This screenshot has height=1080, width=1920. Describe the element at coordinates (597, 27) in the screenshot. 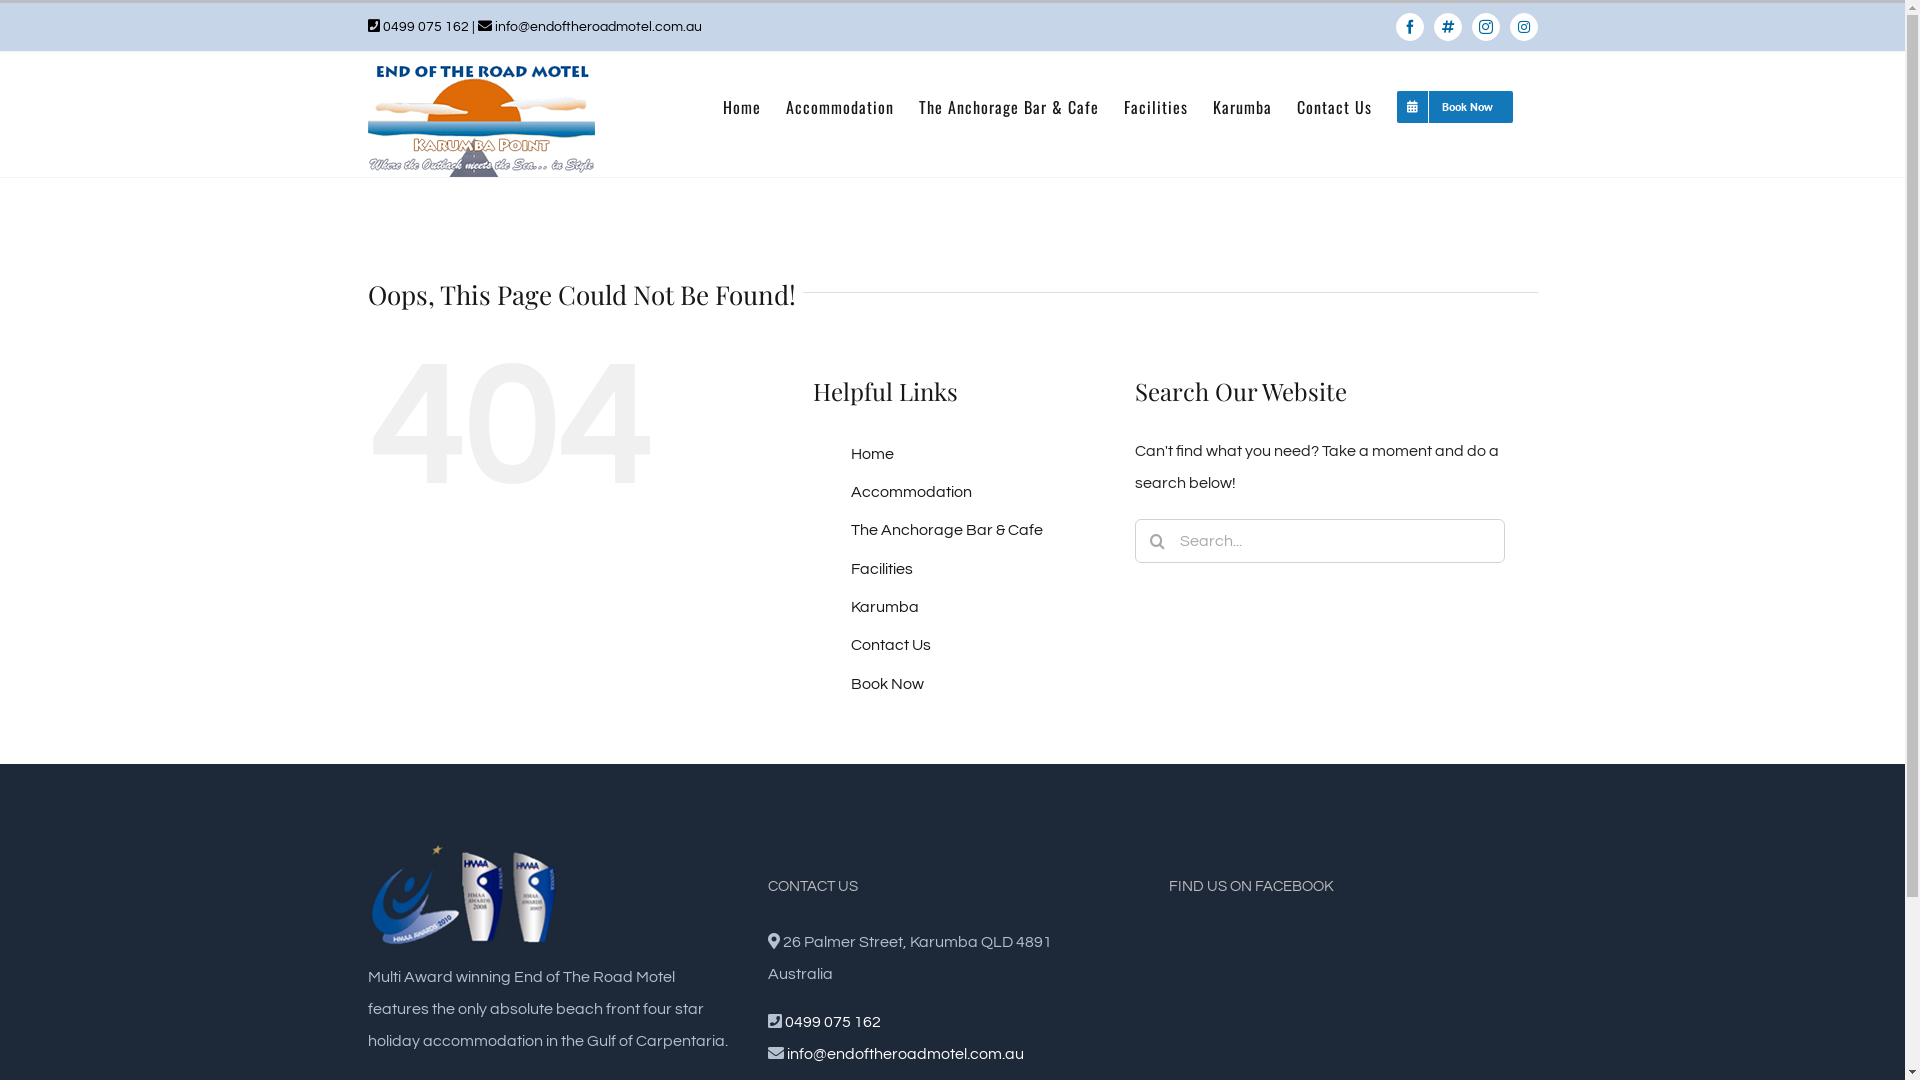

I see `info@endoftheroadmotel.com.au` at that location.